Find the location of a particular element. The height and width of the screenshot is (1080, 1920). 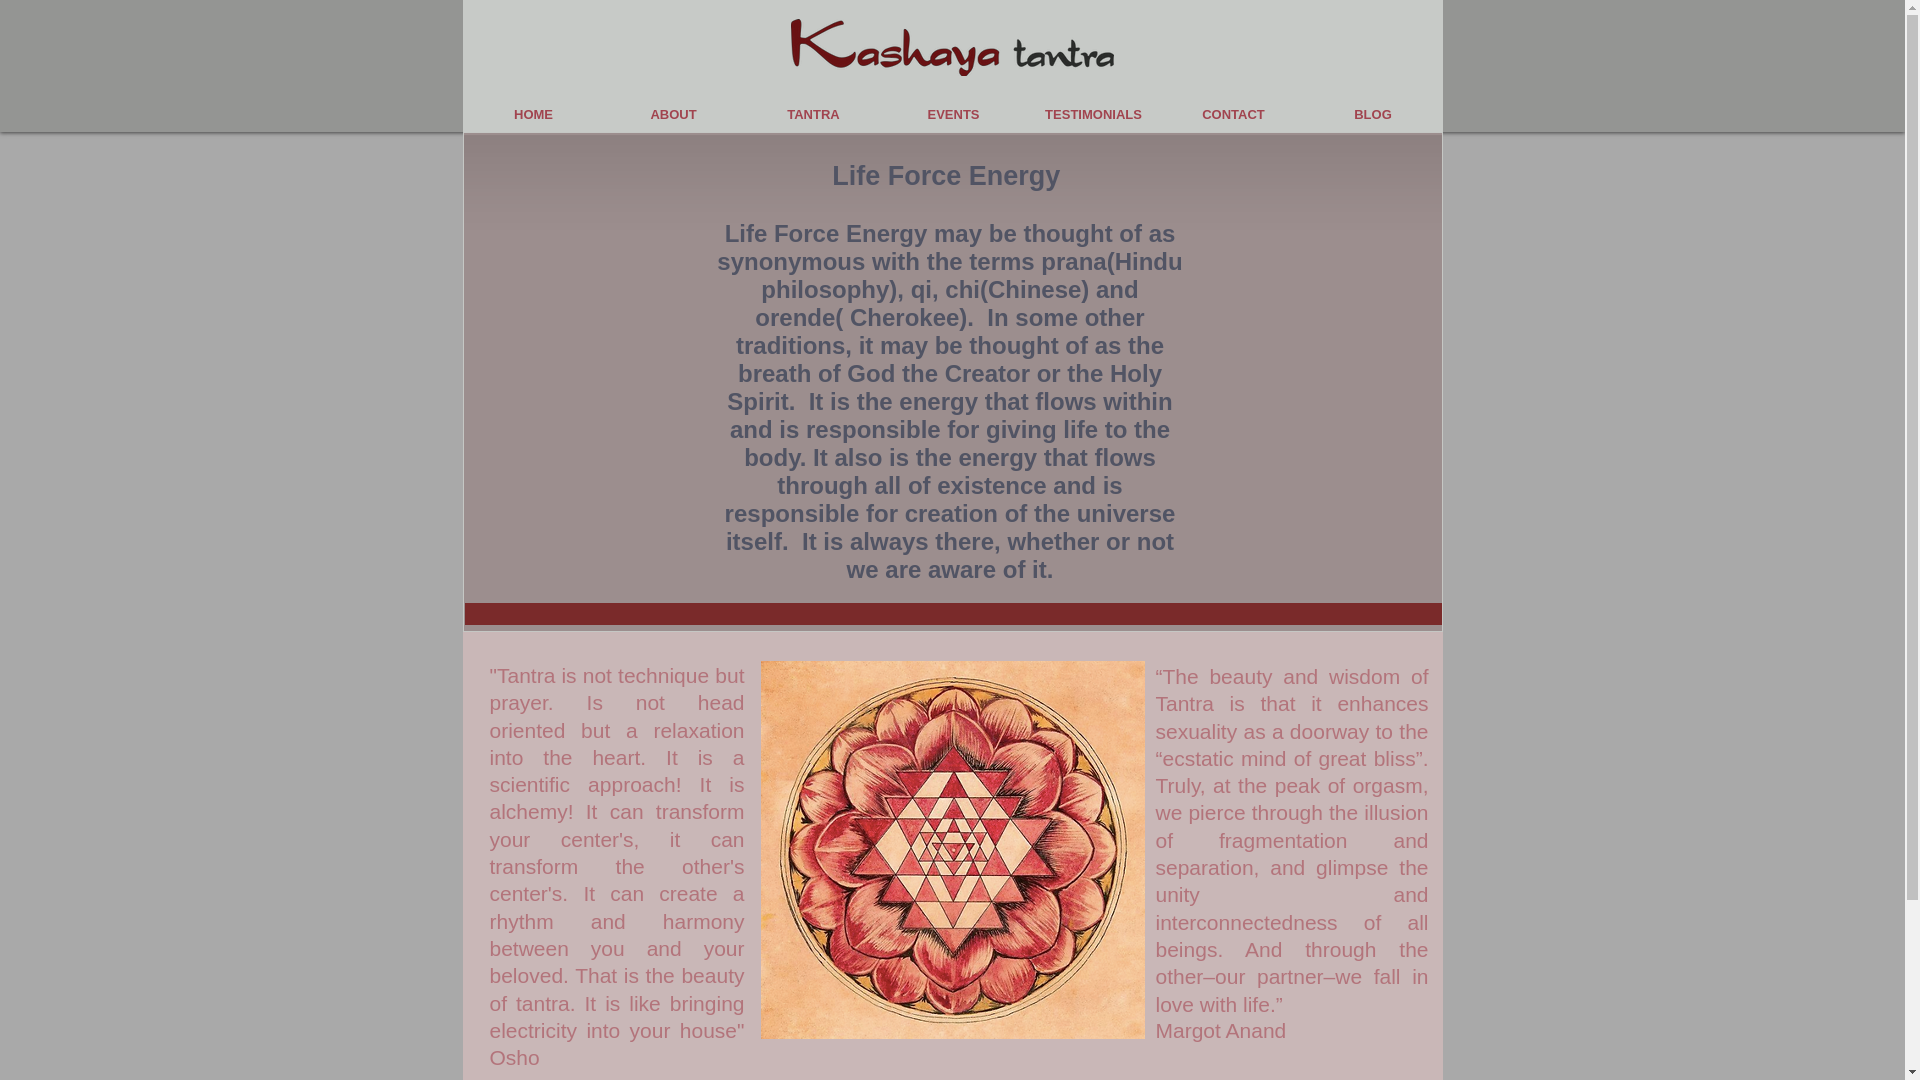

BLOG is located at coordinates (1373, 114).